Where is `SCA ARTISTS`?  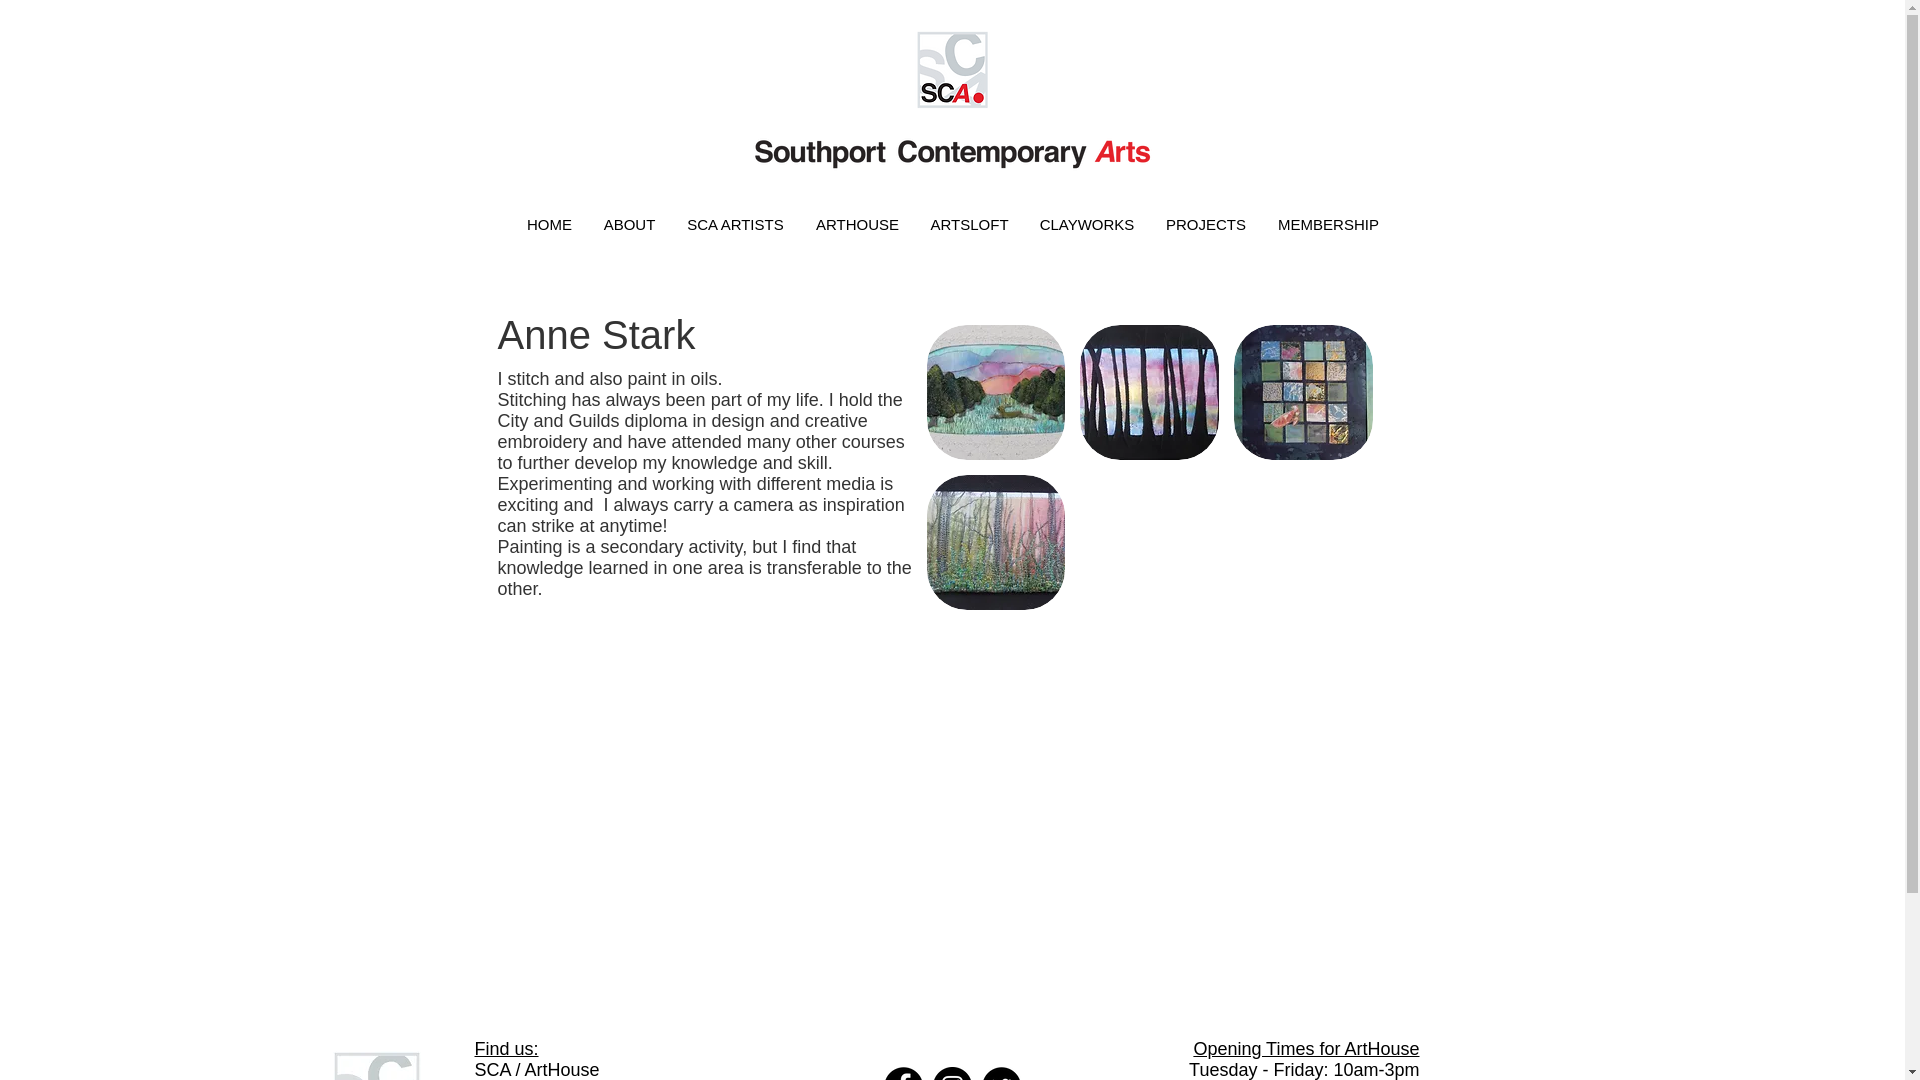 SCA ARTISTS is located at coordinates (734, 224).